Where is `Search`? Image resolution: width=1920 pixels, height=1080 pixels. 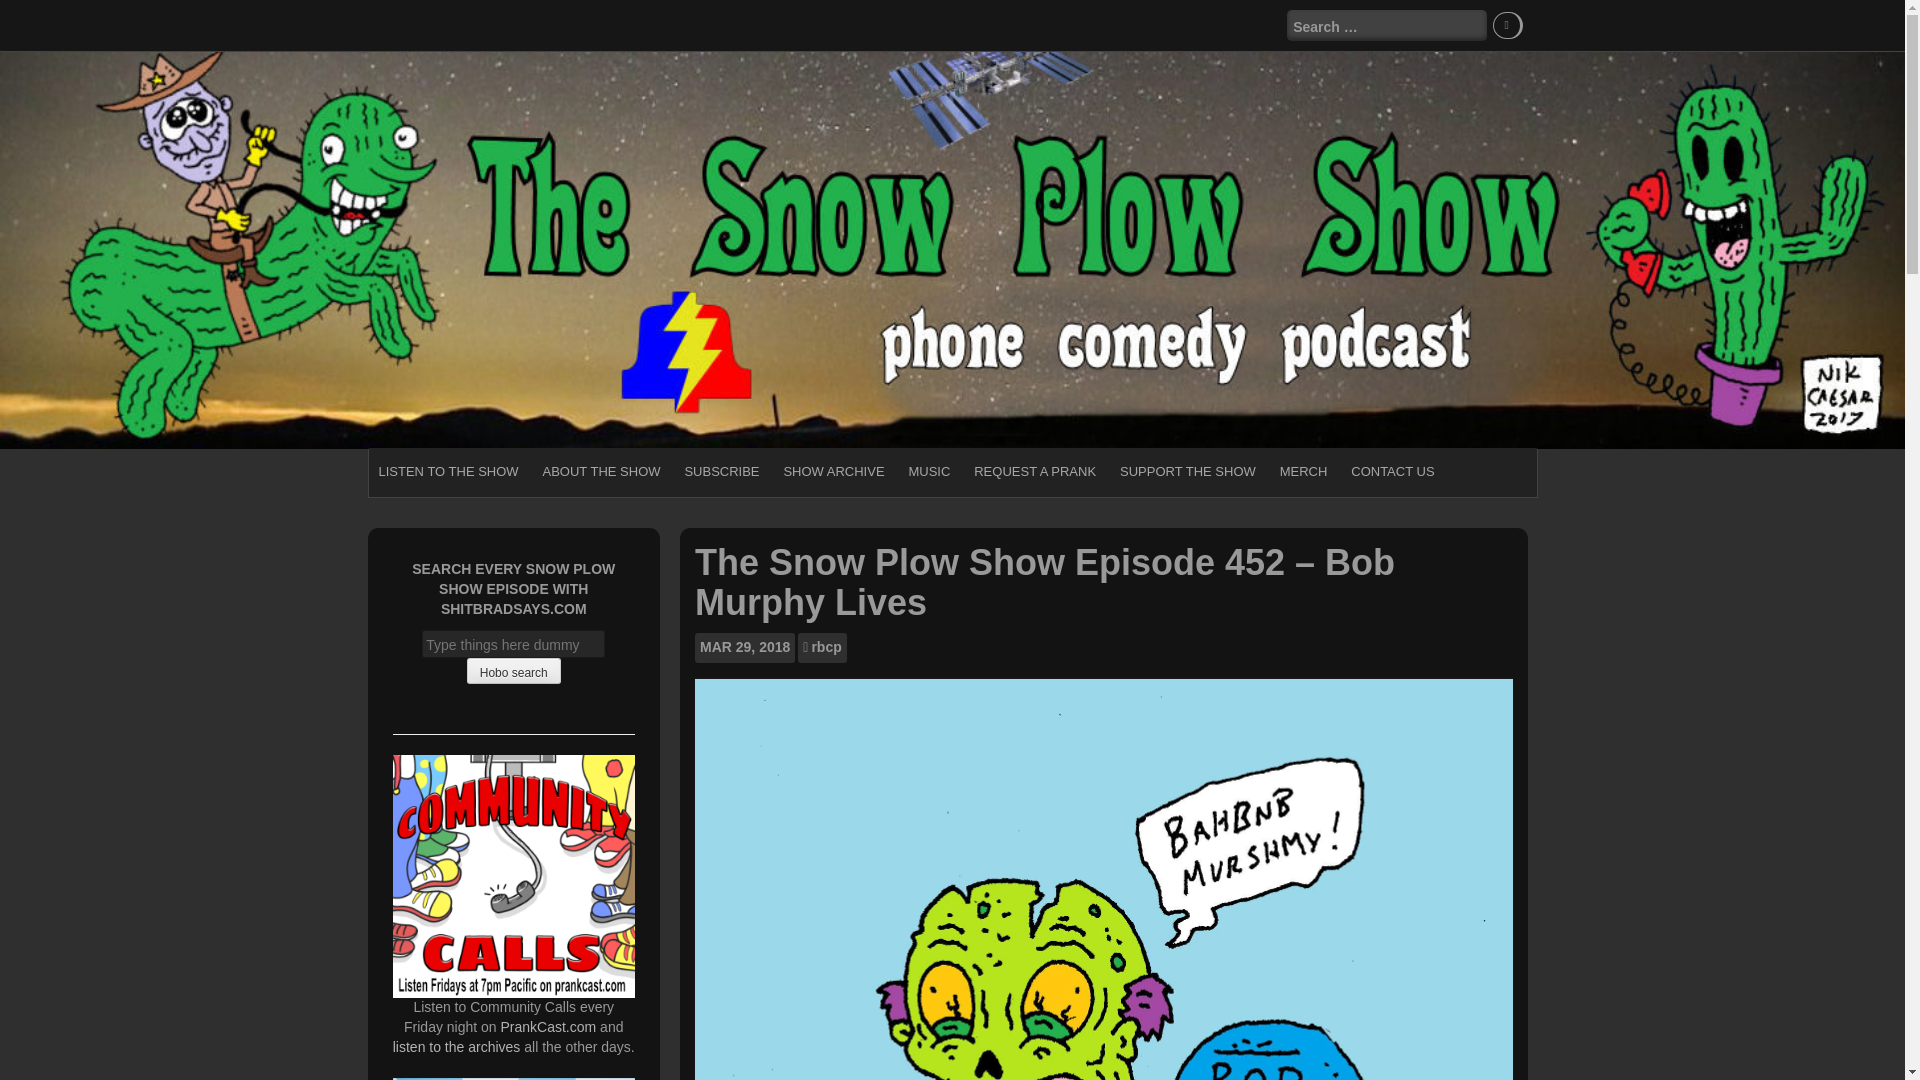 Search is located at coordinates (32, 12).